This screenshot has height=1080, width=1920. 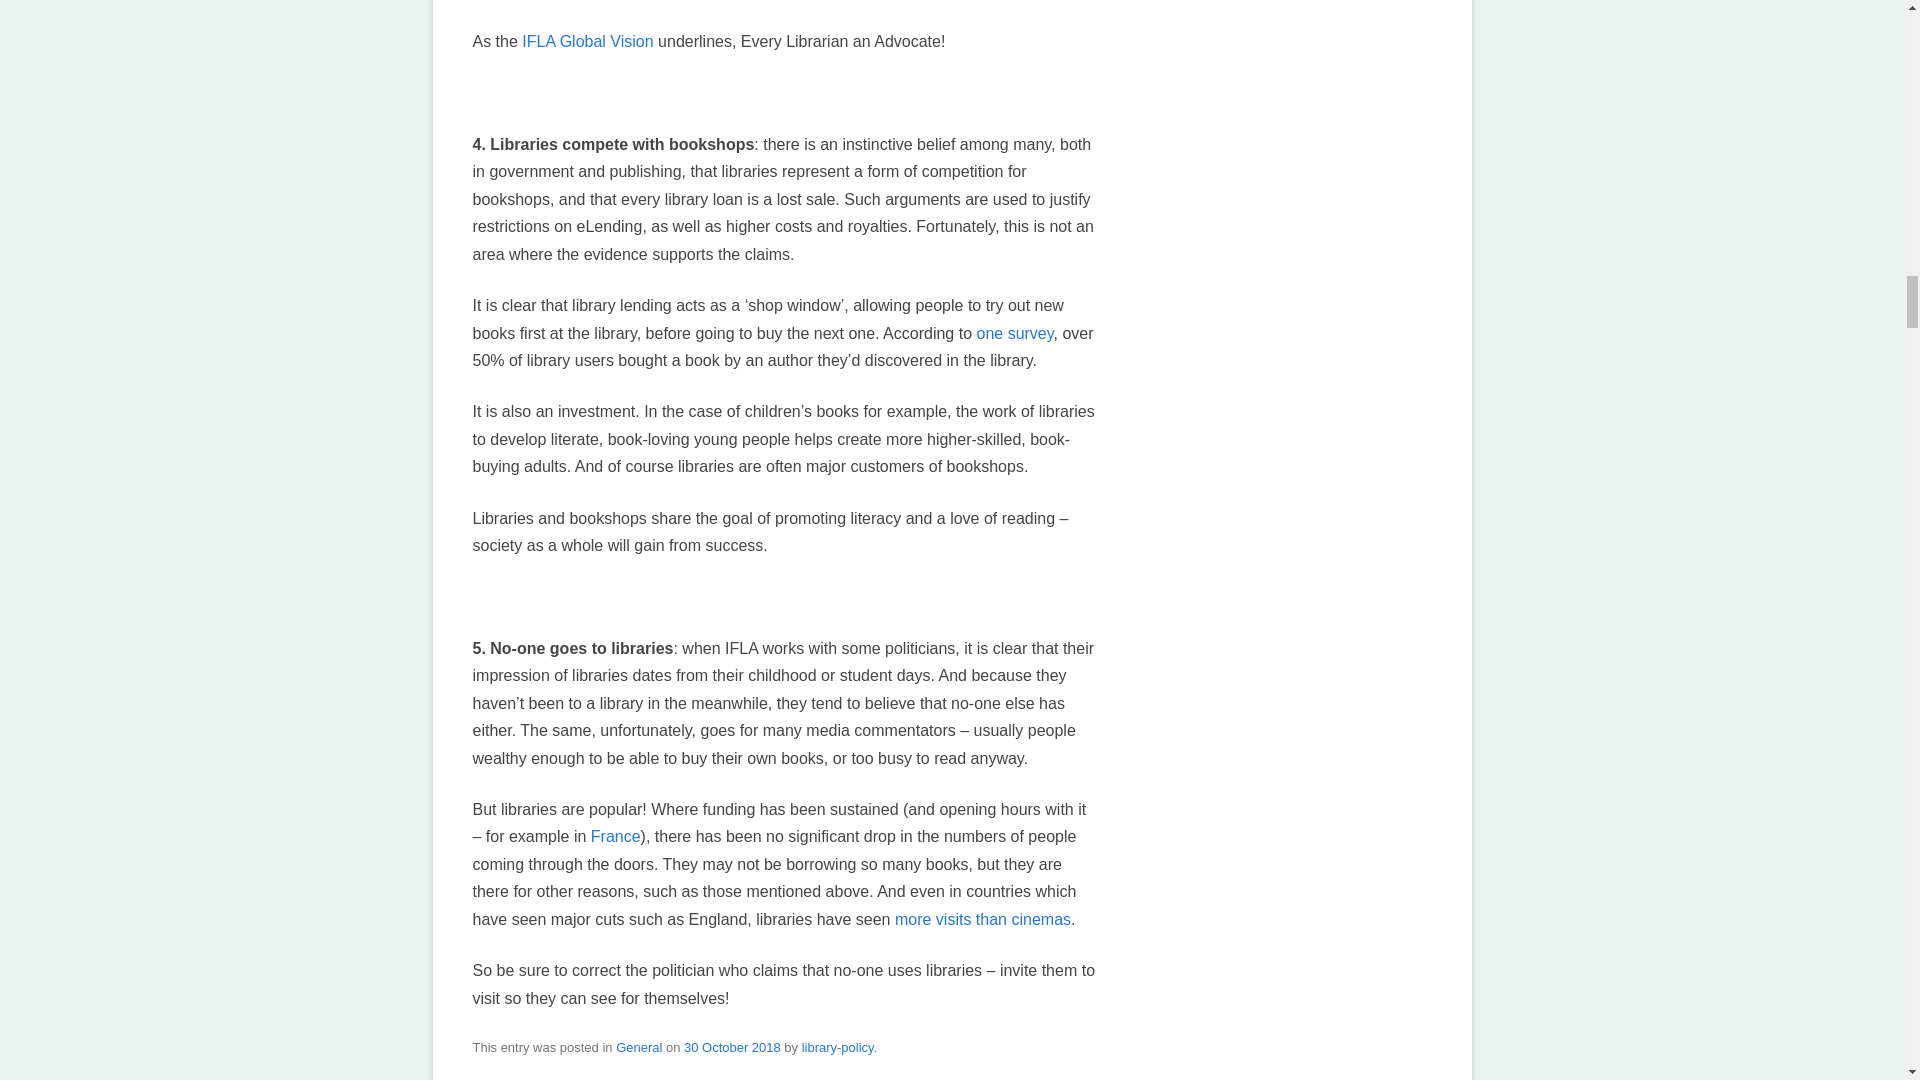 I want to click on View all posts by library-policy, so click(x=838, y=1048).